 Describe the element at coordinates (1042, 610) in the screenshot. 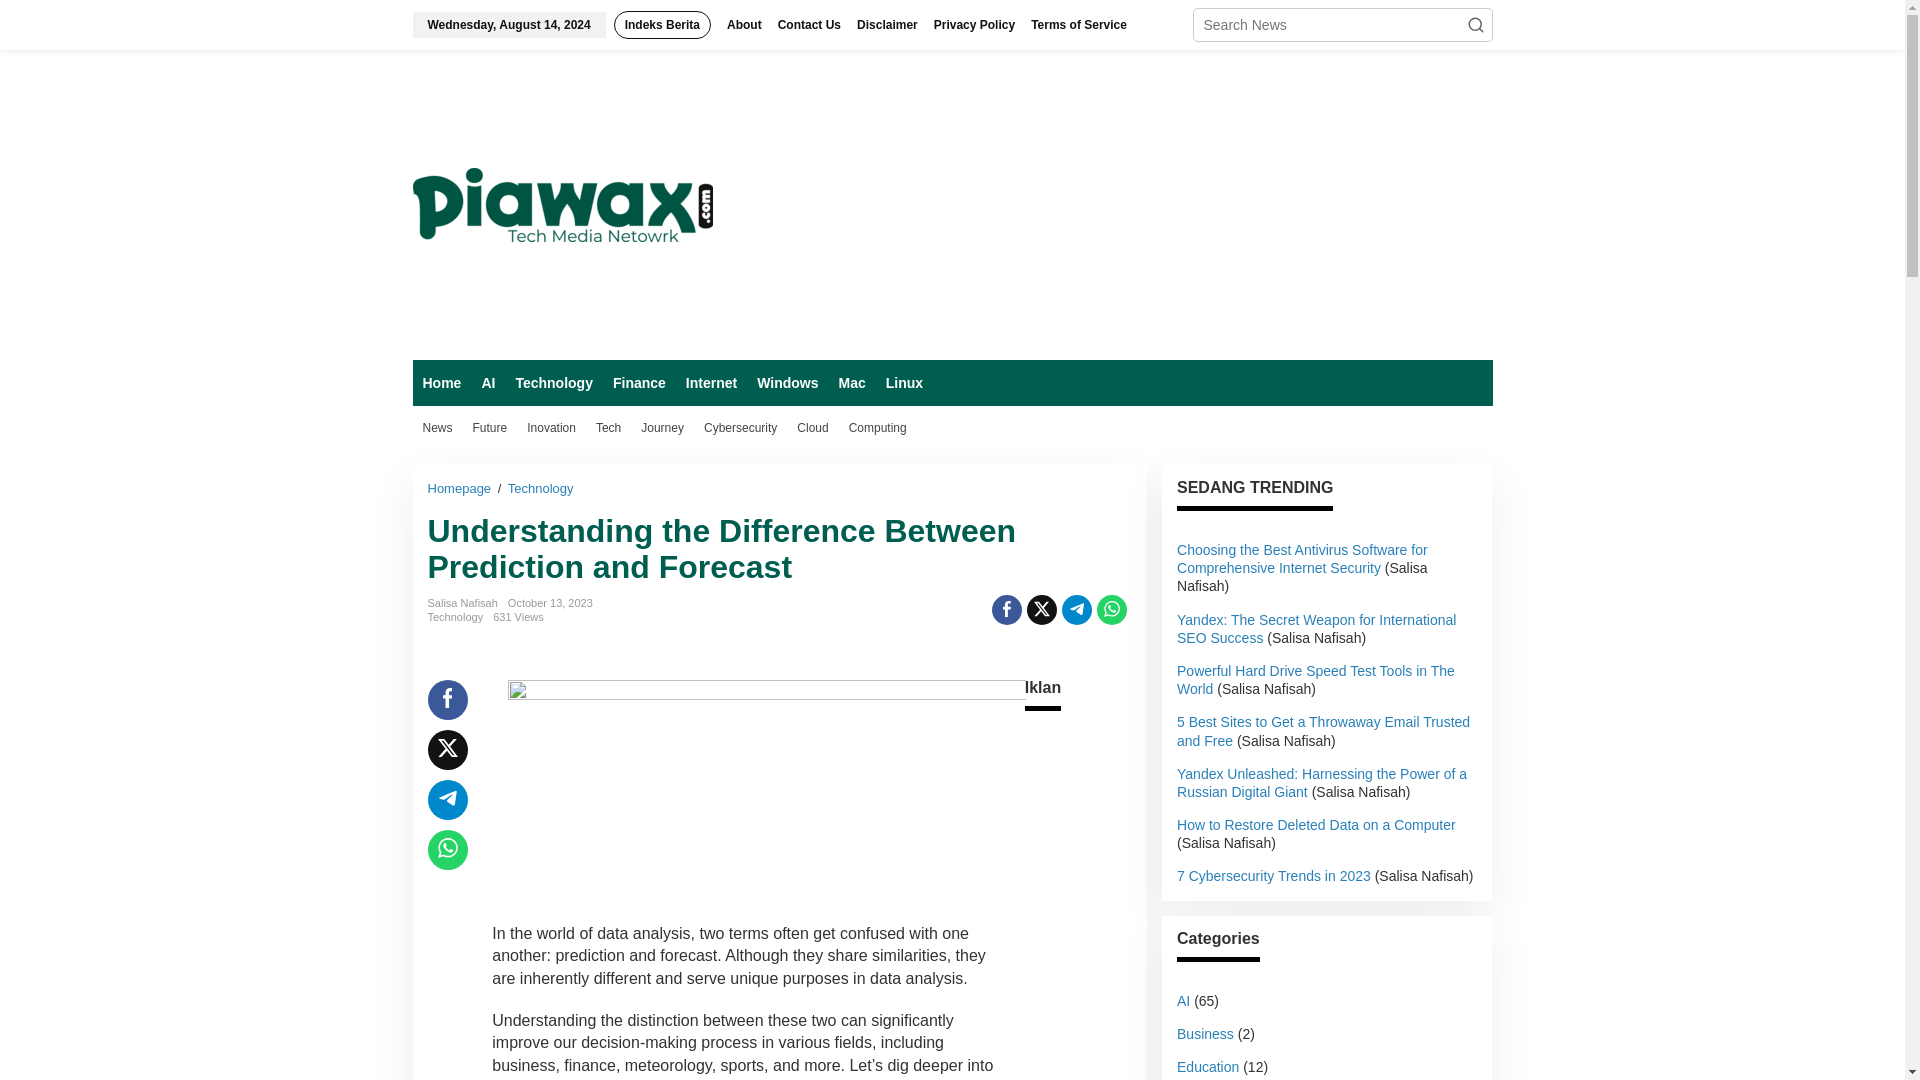

I see `Tweet this` at that location.